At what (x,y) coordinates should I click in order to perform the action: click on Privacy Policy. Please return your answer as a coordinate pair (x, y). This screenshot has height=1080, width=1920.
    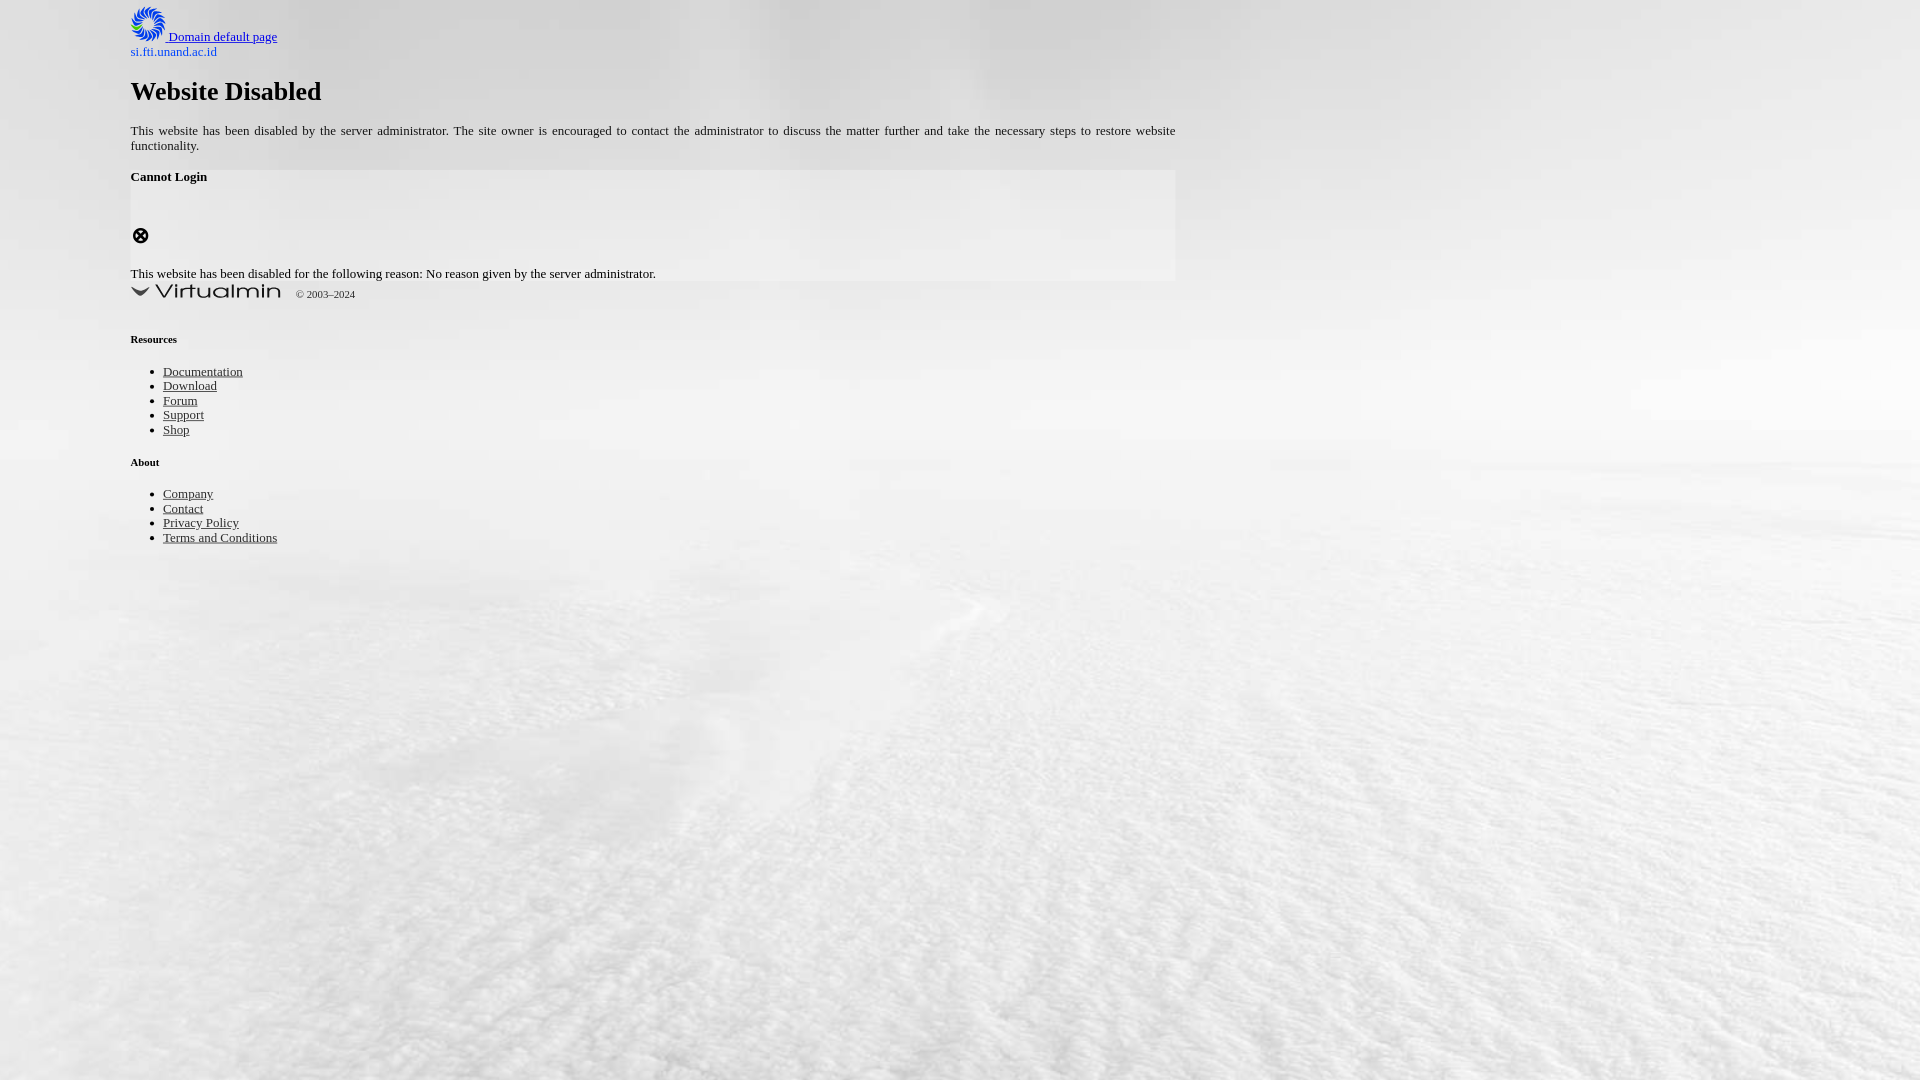
    Looking at the image, I should click on (210, 524).